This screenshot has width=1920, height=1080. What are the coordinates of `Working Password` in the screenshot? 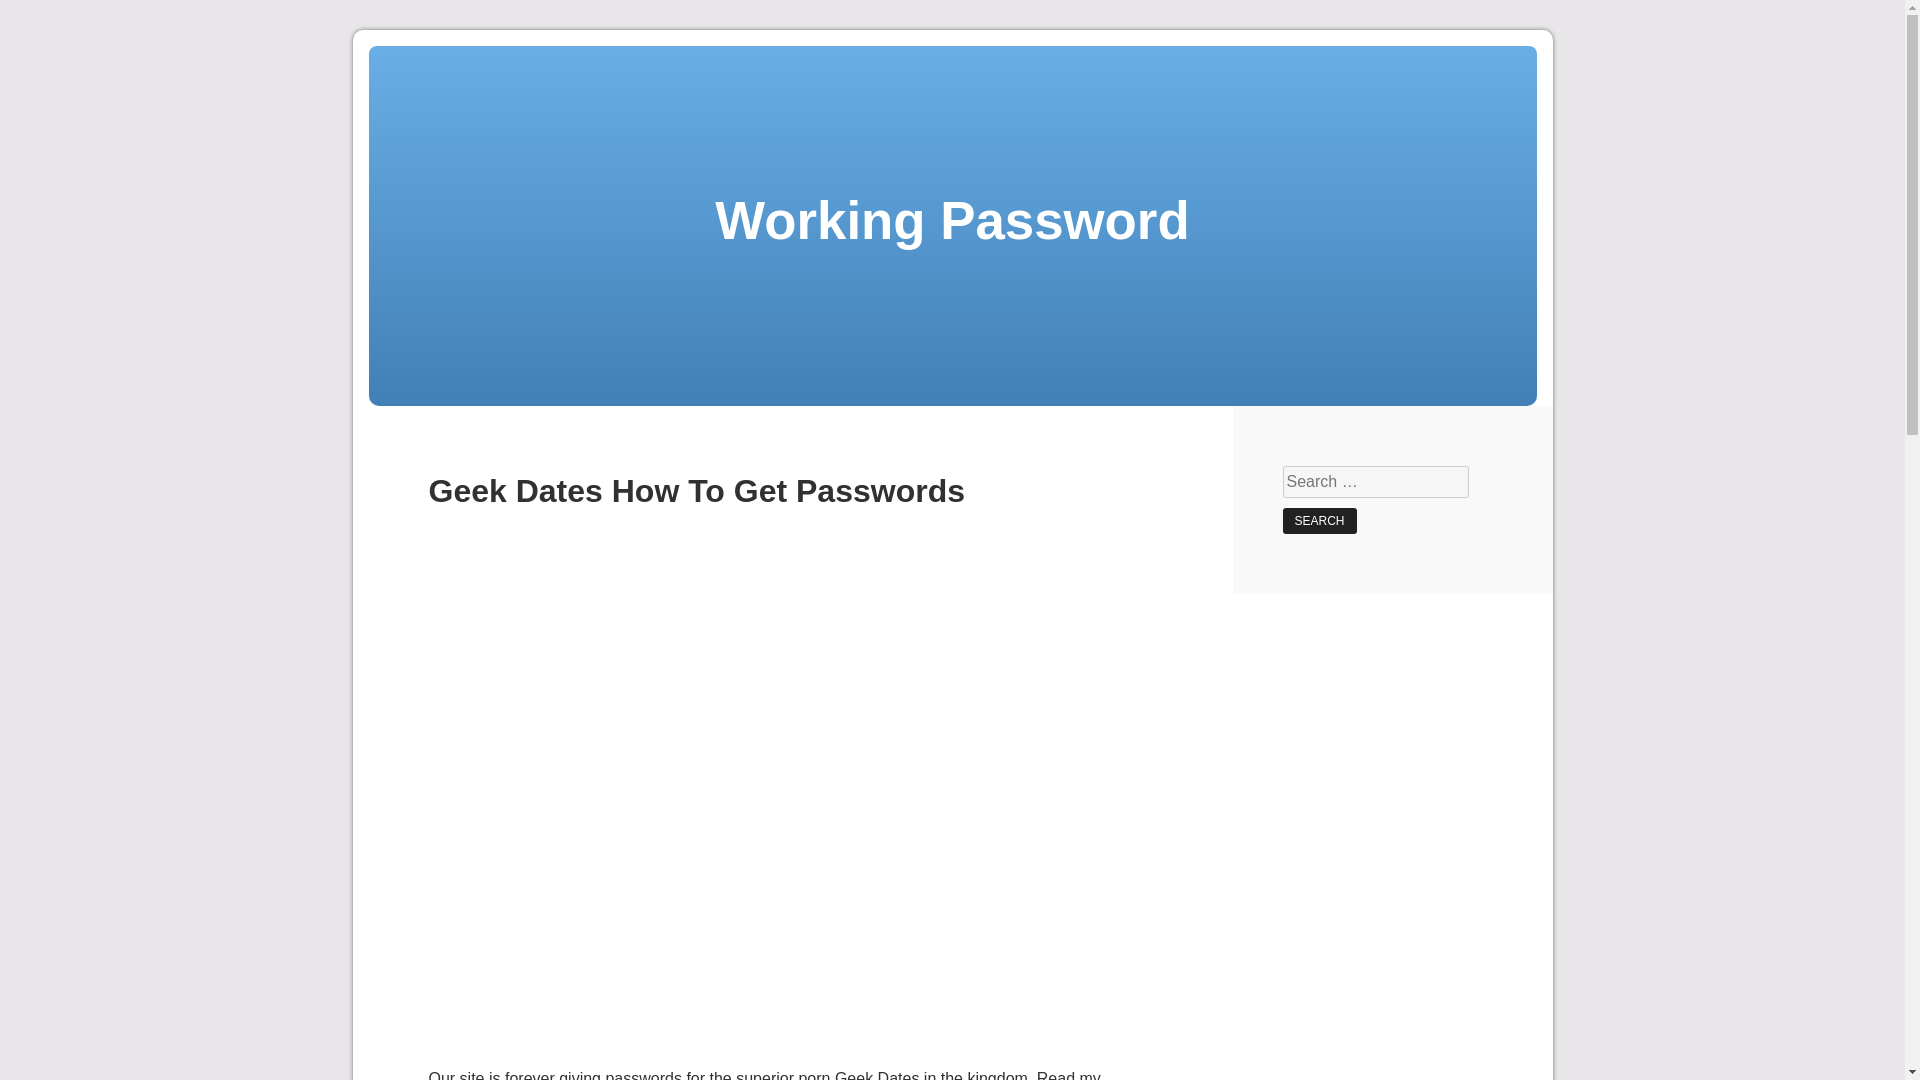 It's located at (951, 220).